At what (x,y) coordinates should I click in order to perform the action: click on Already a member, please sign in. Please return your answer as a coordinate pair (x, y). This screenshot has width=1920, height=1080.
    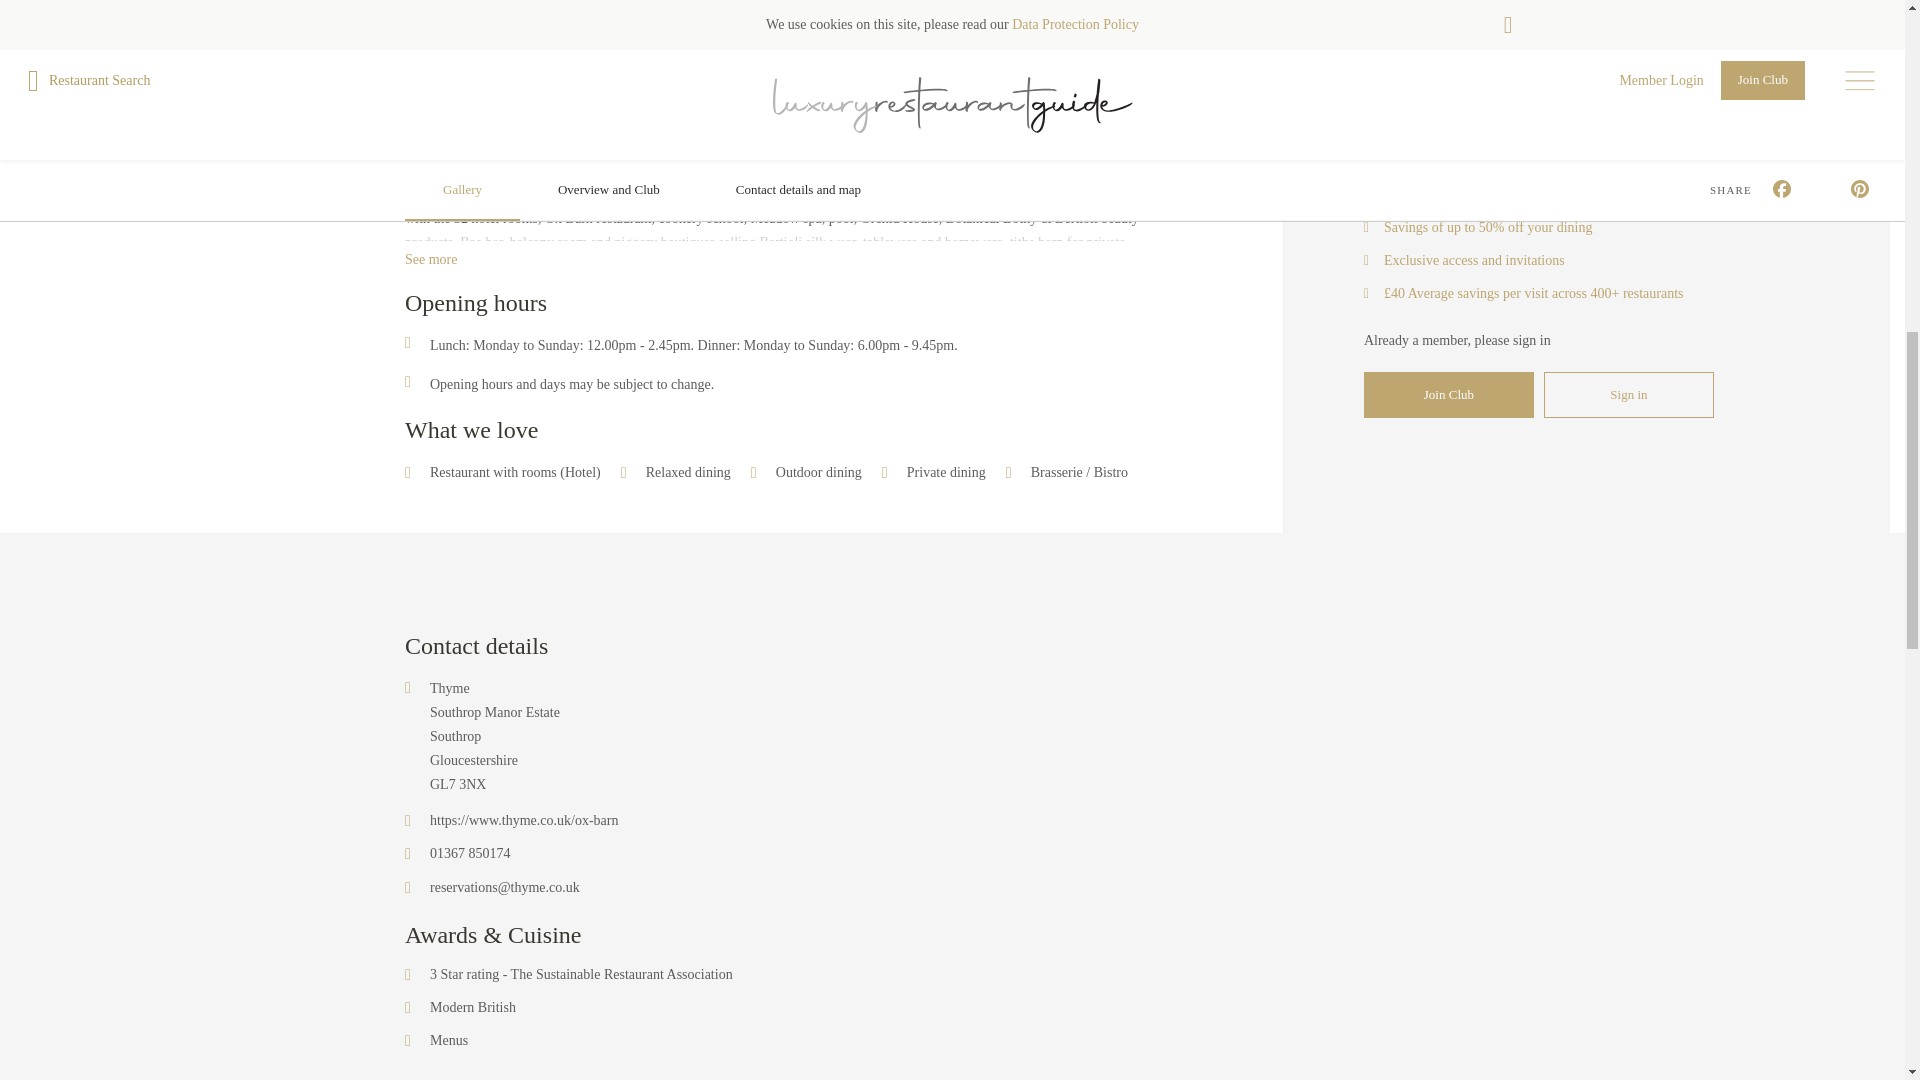
    Looking at the image, I should click on (1457, 340).